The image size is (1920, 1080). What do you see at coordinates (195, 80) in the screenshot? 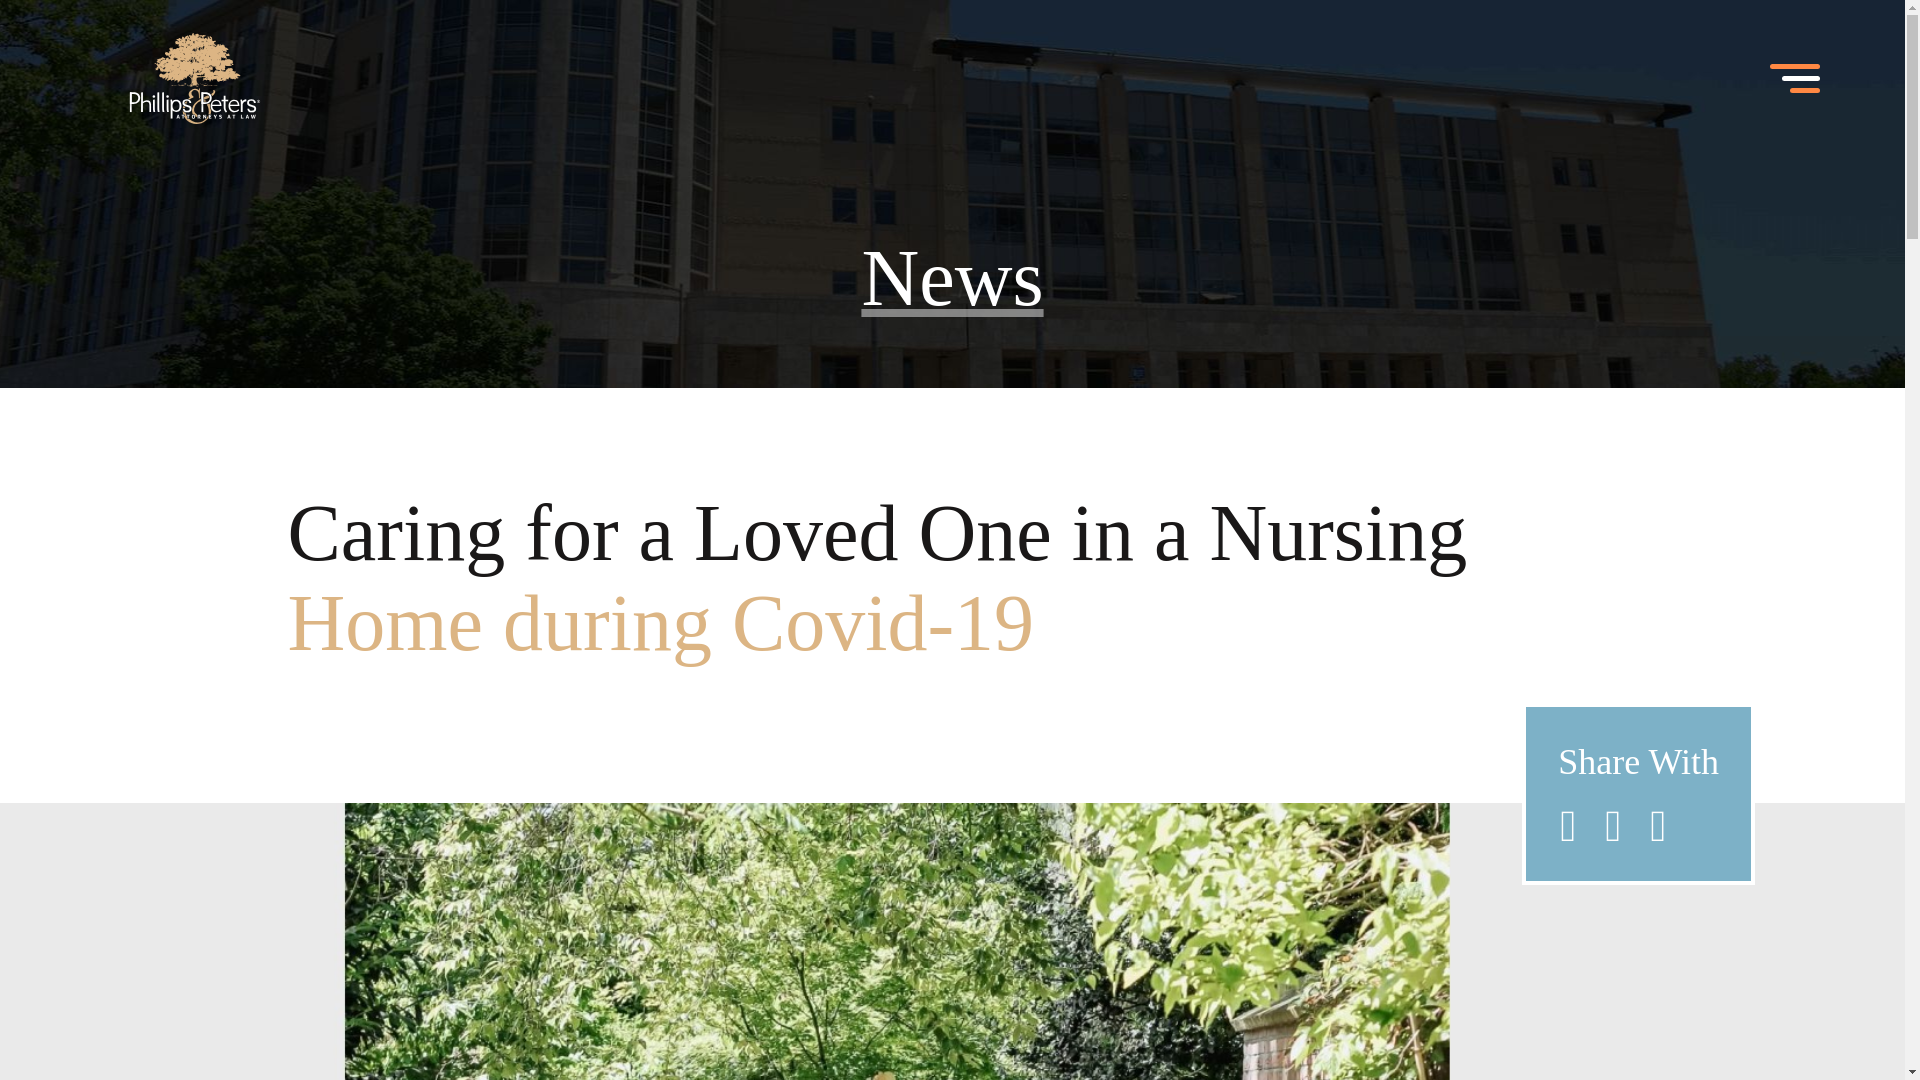
I see `Phillips and Peters` at bounding box center [195, 80].